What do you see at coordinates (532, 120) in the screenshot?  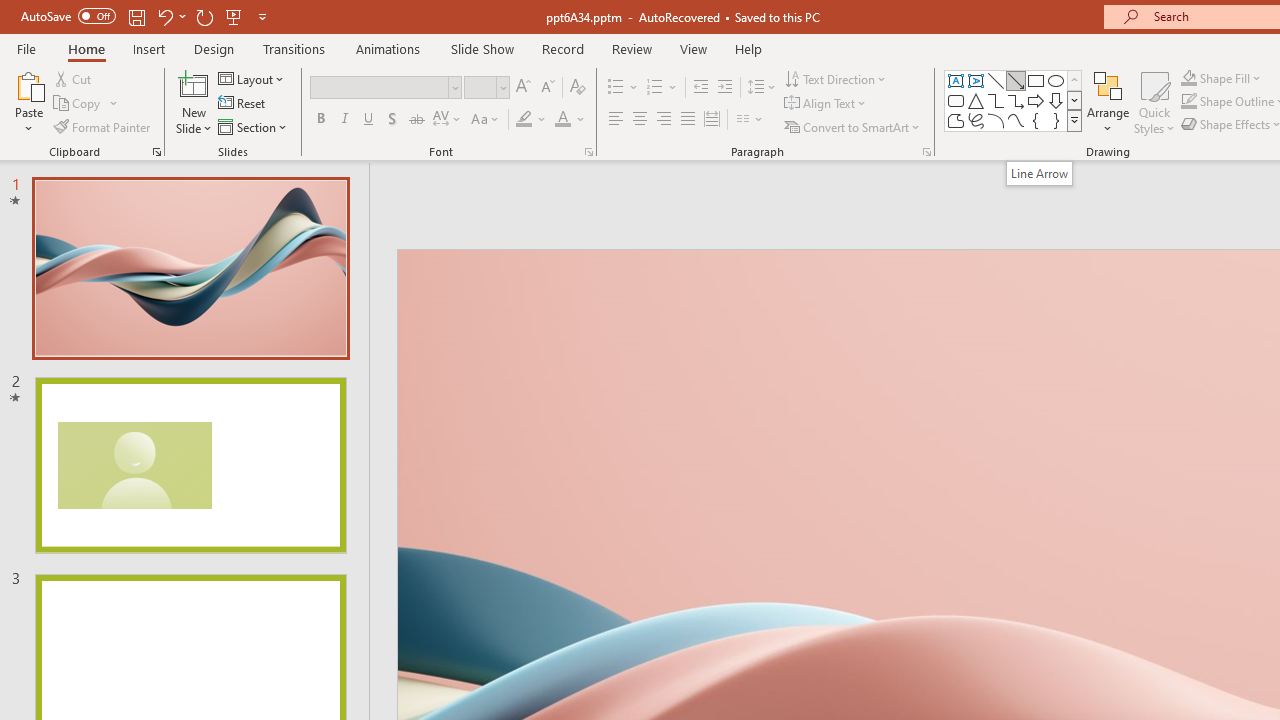 I see `Text Highlight Color` at bounding box center [532, 120].